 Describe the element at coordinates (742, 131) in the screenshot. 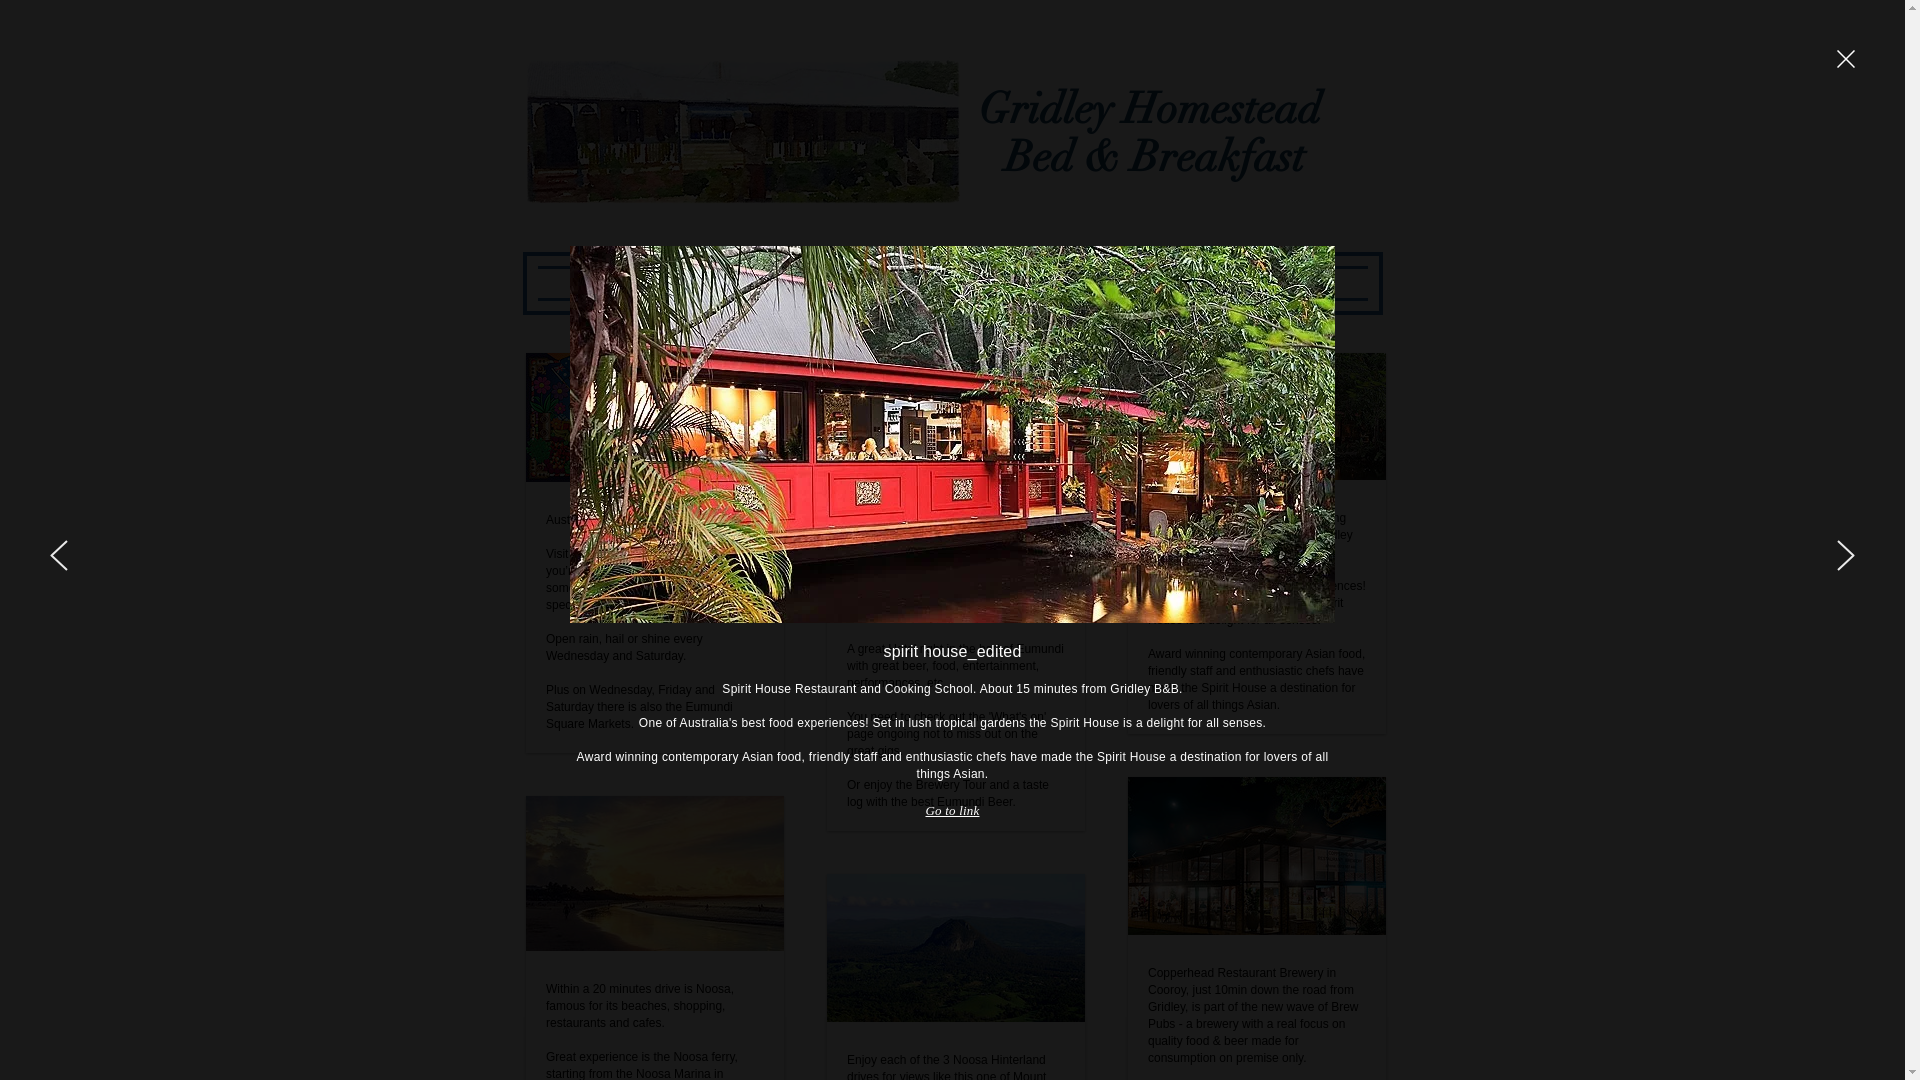

I see `IMG_0679 (1)_edited.jpg` at that location.